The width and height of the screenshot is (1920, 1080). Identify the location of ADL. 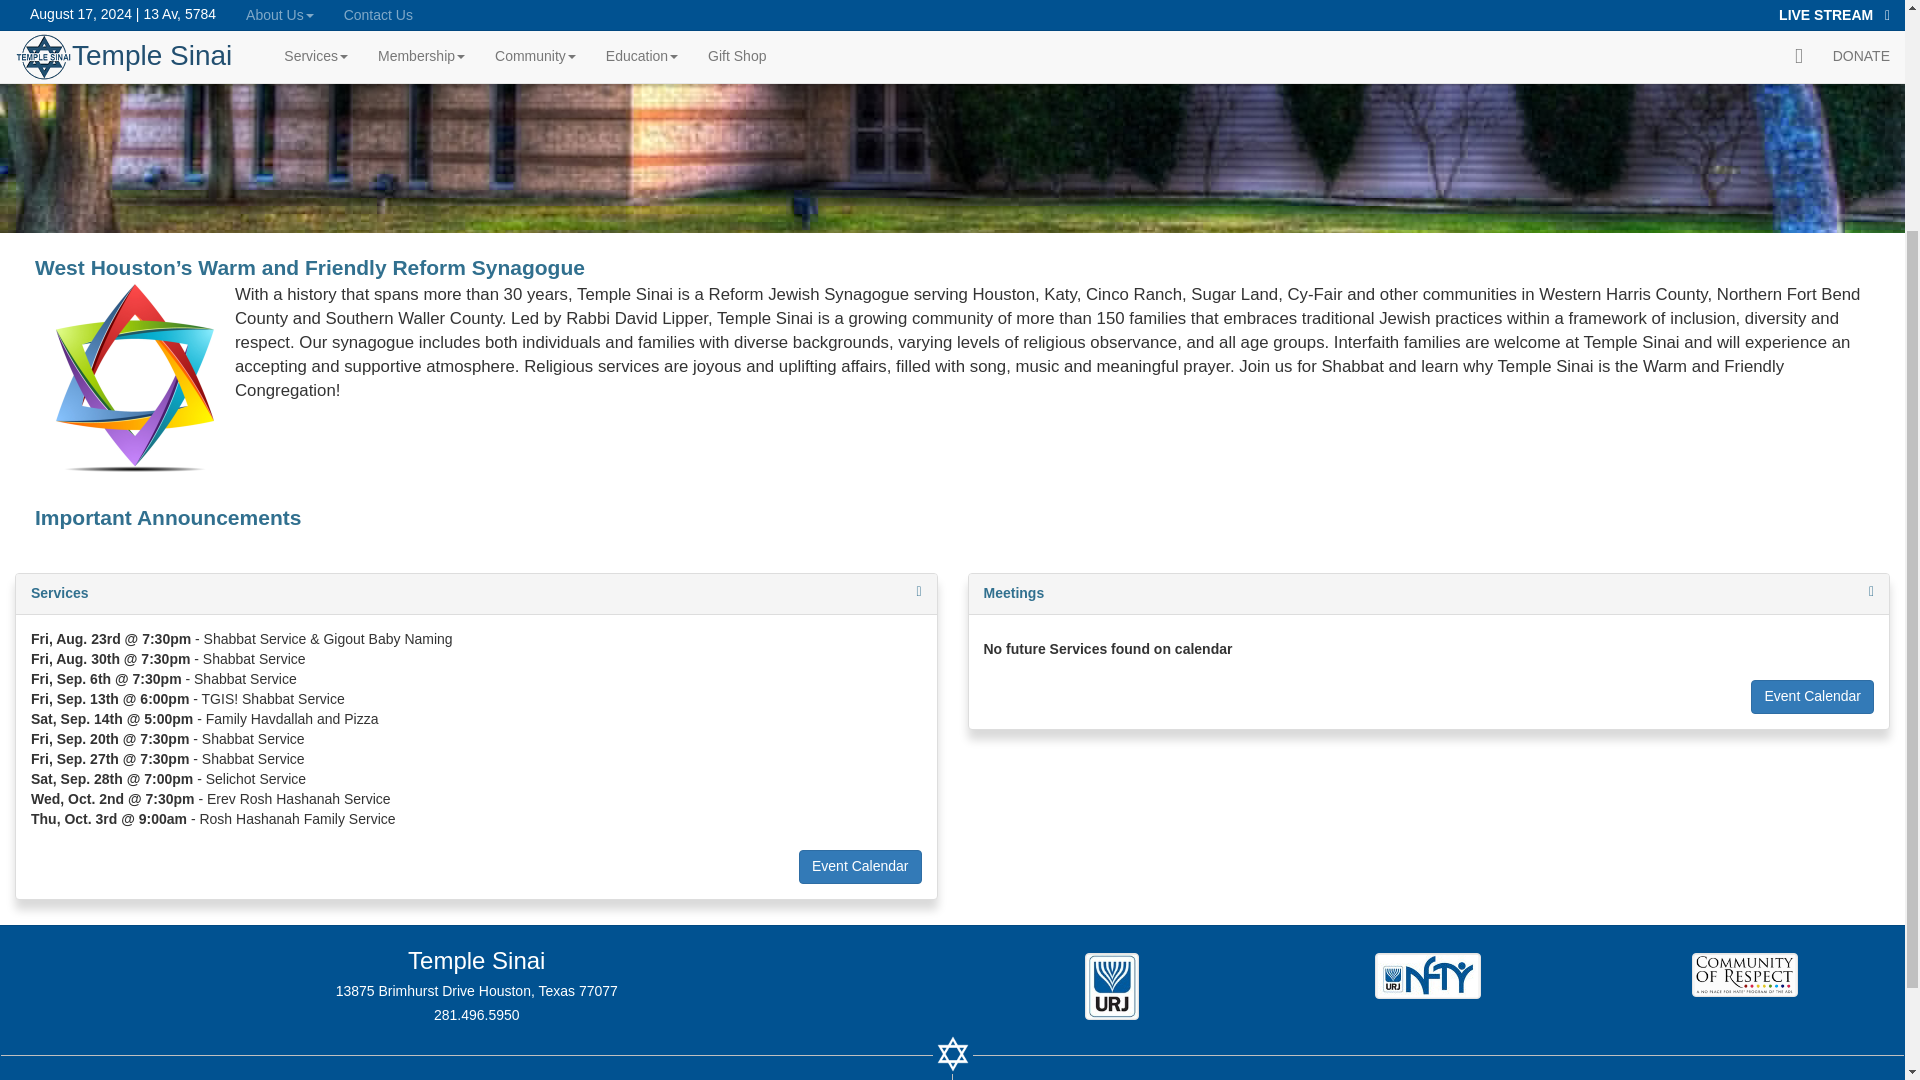
(1745, 973).